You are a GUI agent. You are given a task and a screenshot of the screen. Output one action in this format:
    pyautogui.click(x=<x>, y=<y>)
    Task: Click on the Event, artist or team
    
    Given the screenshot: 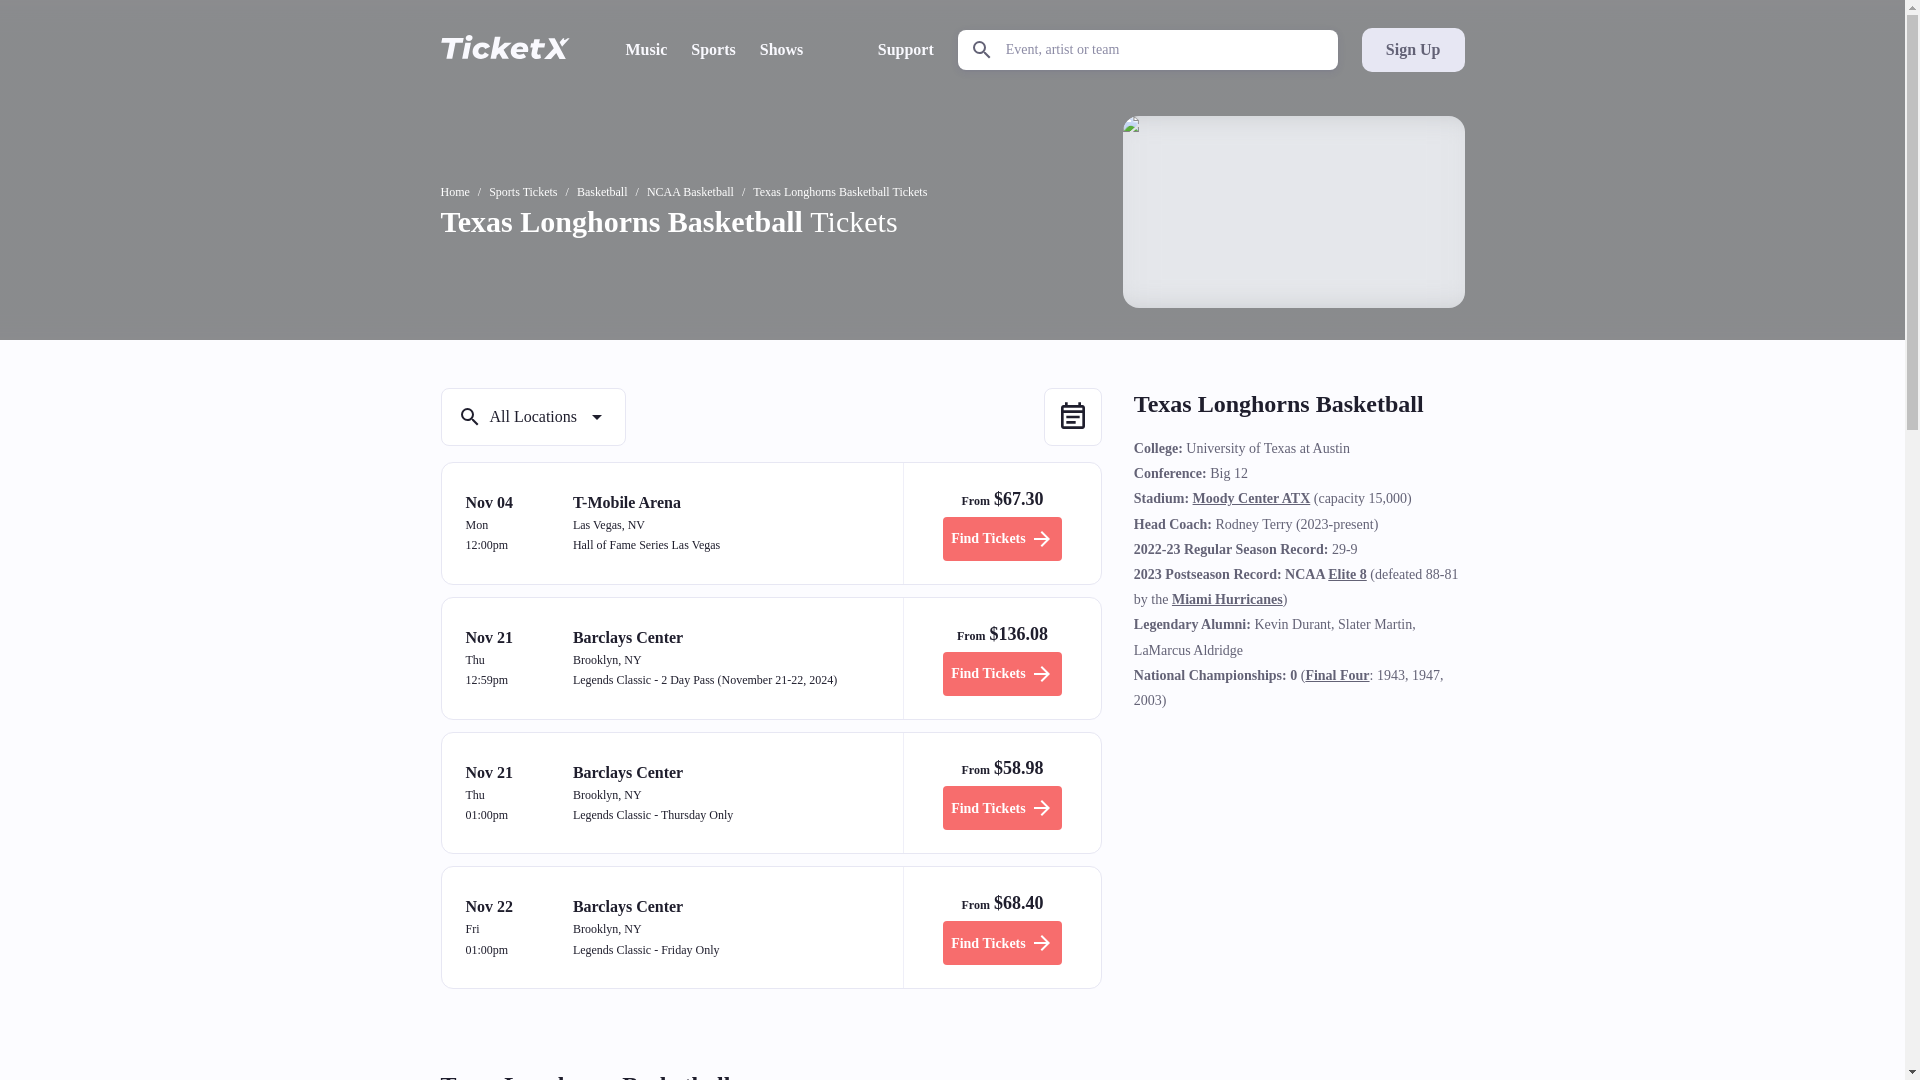 What is the action you would take?
    pyautogui.click(x=1148, y=50)
    